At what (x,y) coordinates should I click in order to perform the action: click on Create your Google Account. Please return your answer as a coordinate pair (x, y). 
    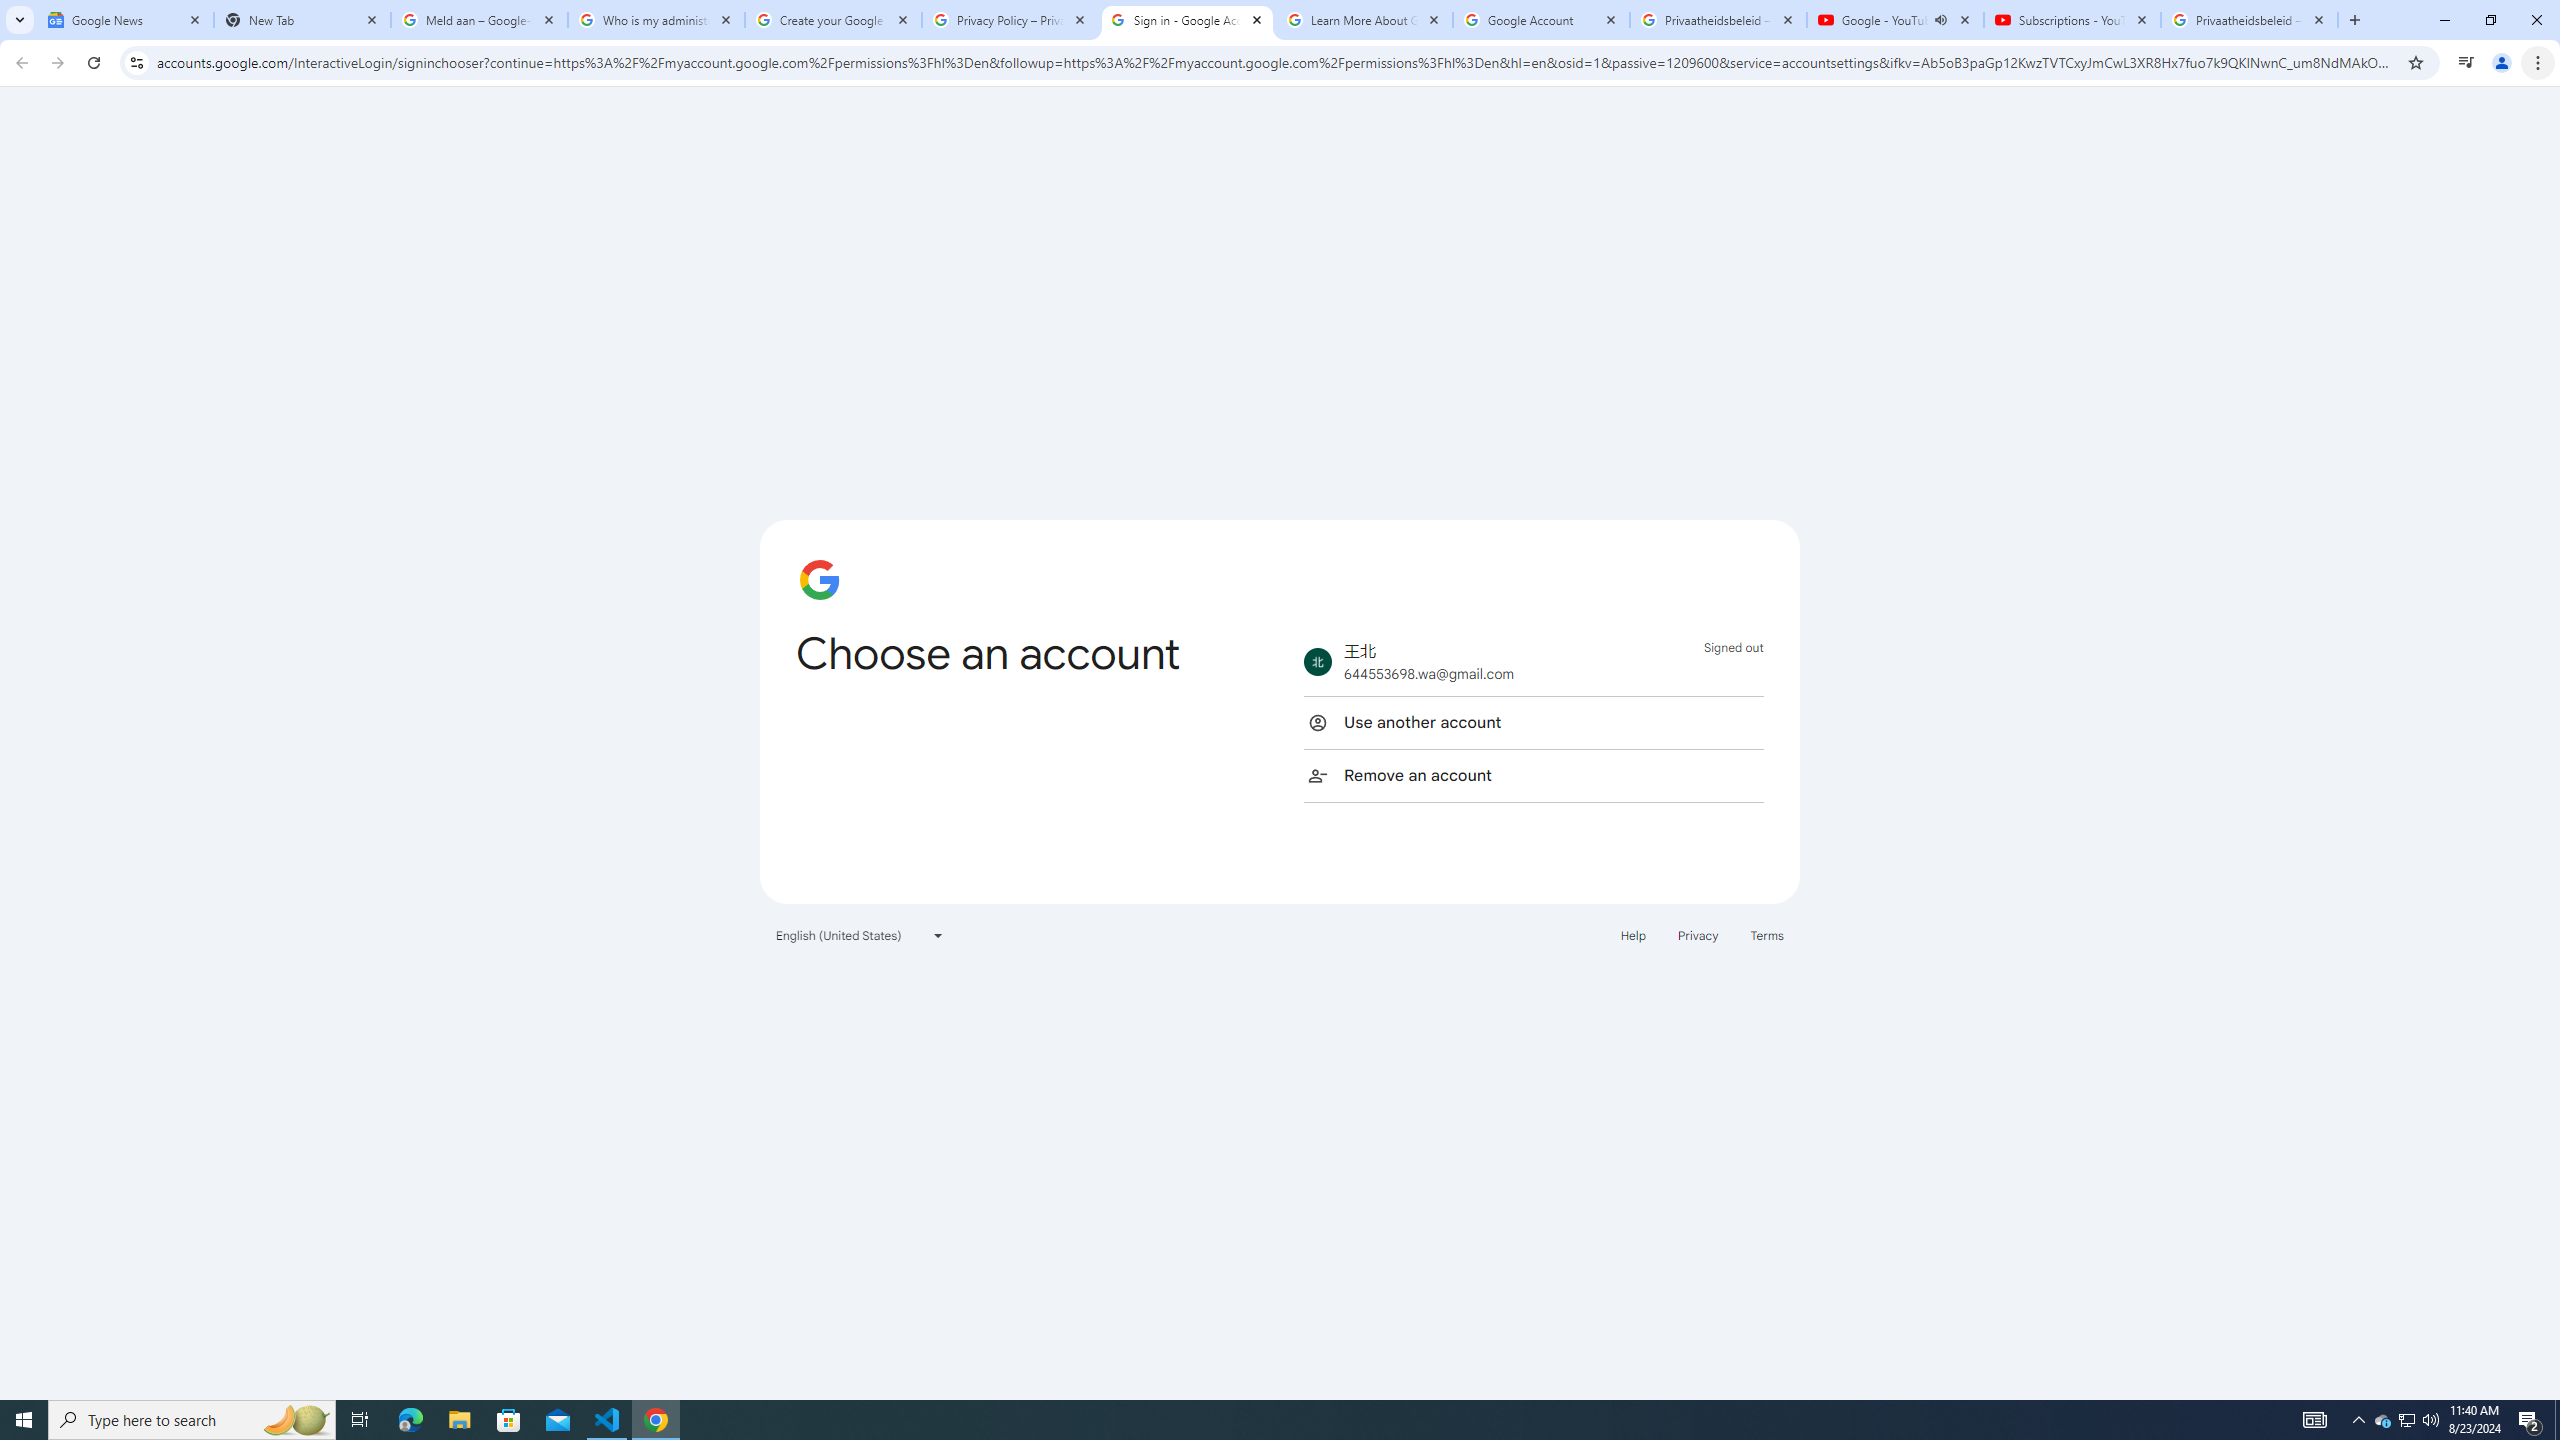
    Looking at the image, I should click on (834, 20).